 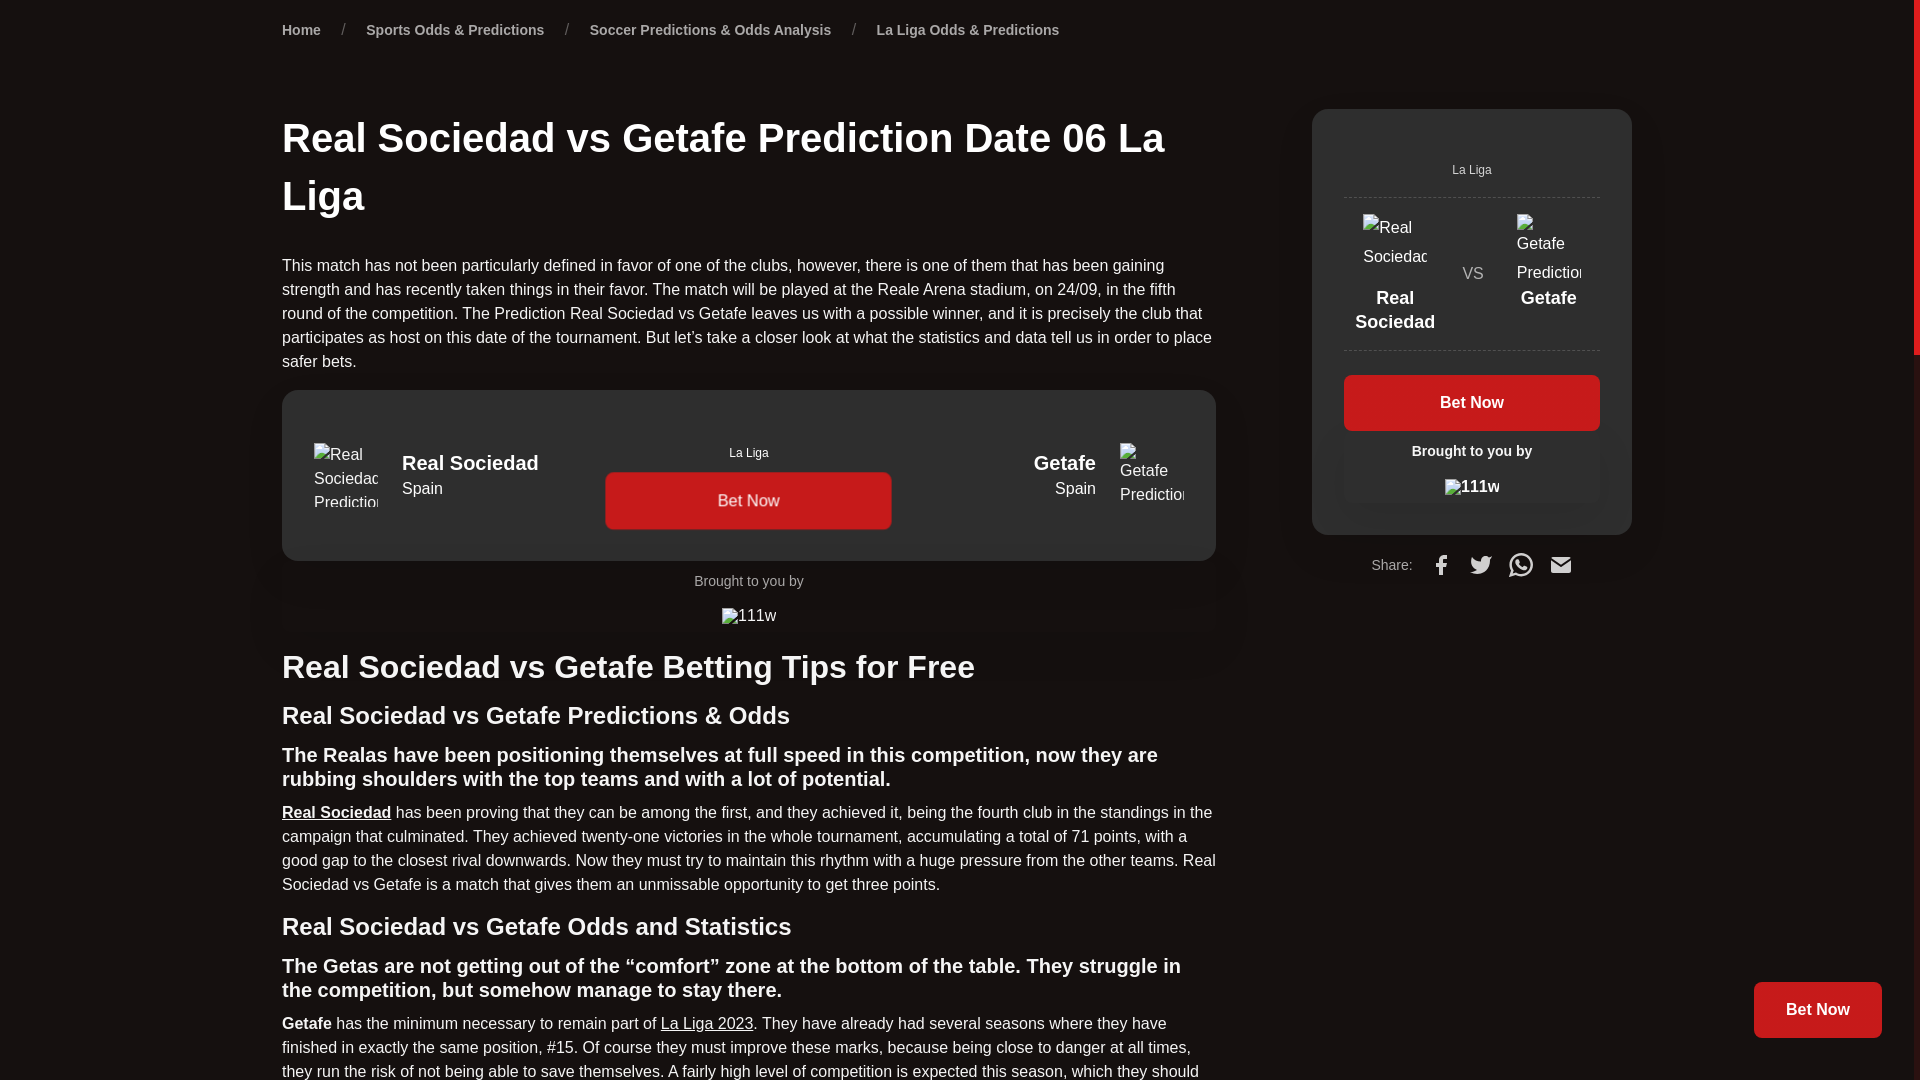 What do you see at coordinates (1480, 564) in the screenshot?
I see `Twitter` at bounding box center [1480, 564].